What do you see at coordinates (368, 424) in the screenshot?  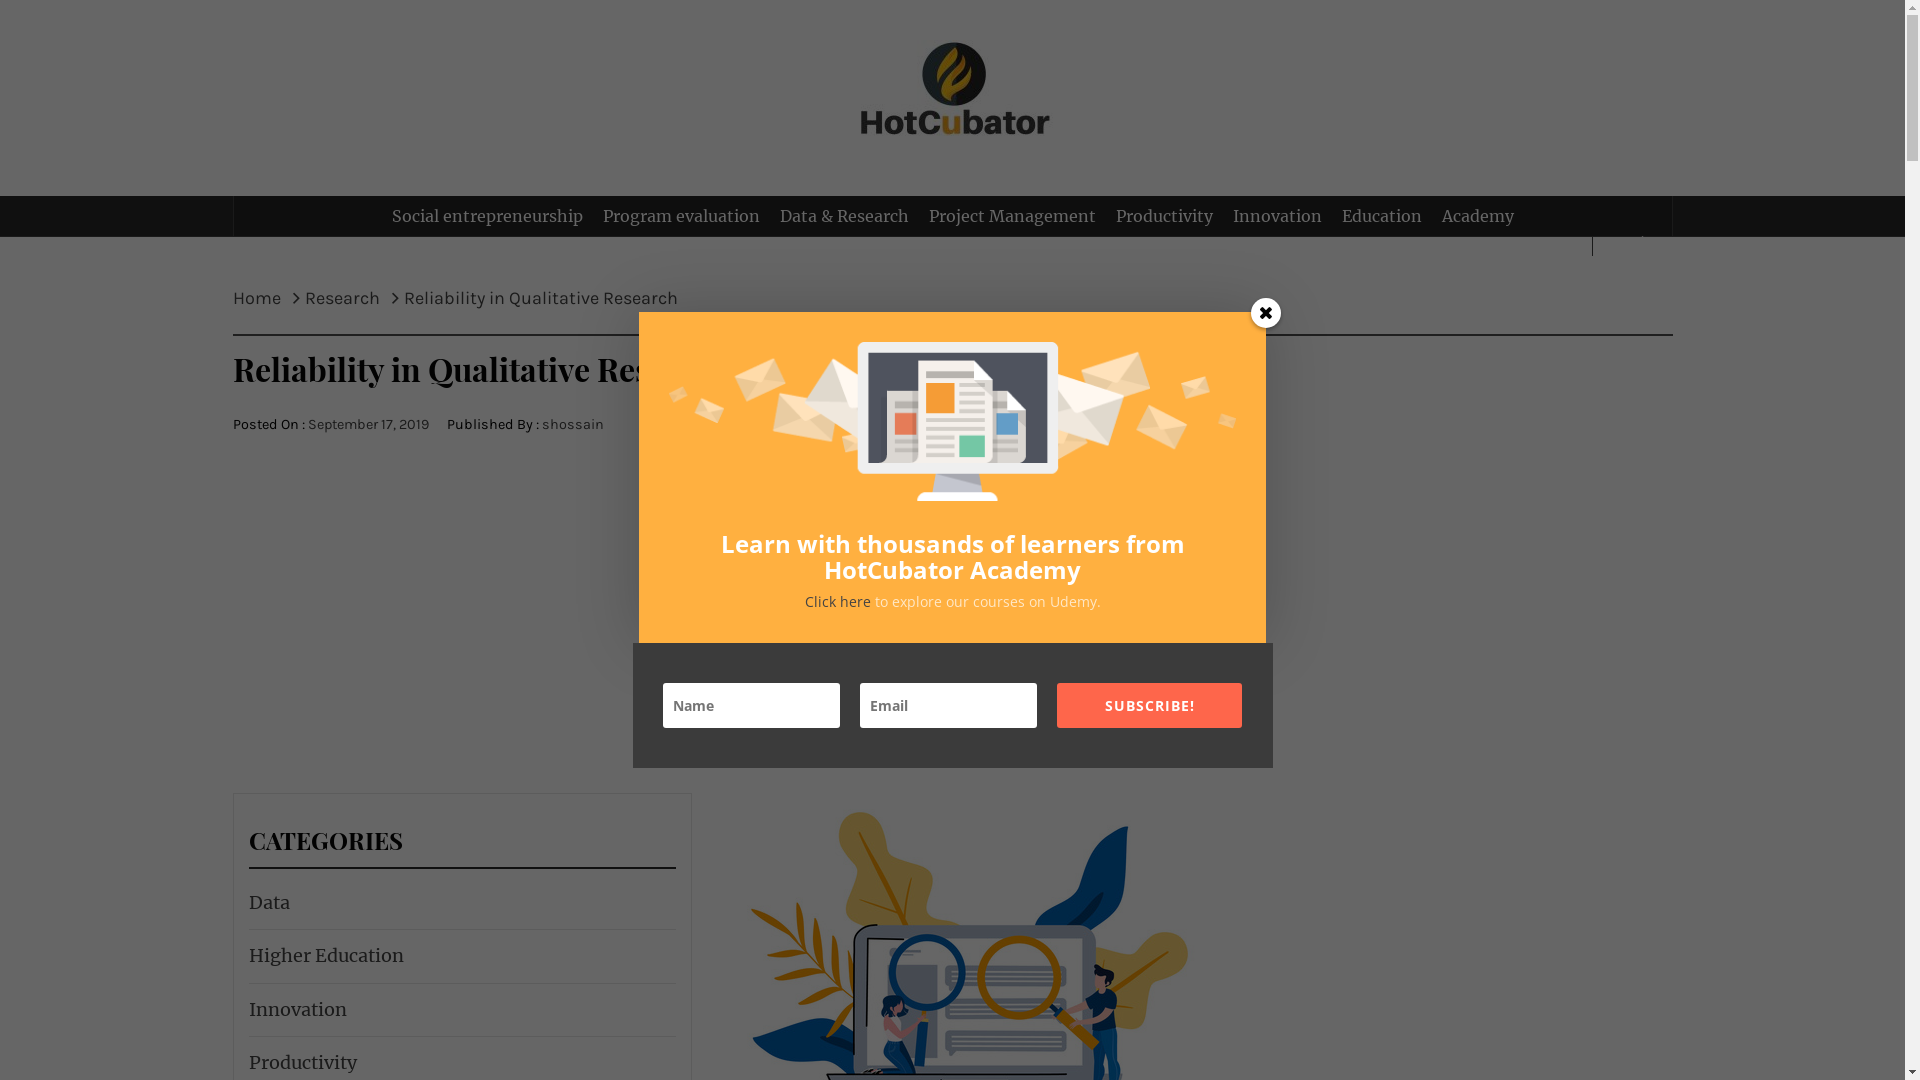 I see `September 17, 2019` at bounding box center [368, 424].